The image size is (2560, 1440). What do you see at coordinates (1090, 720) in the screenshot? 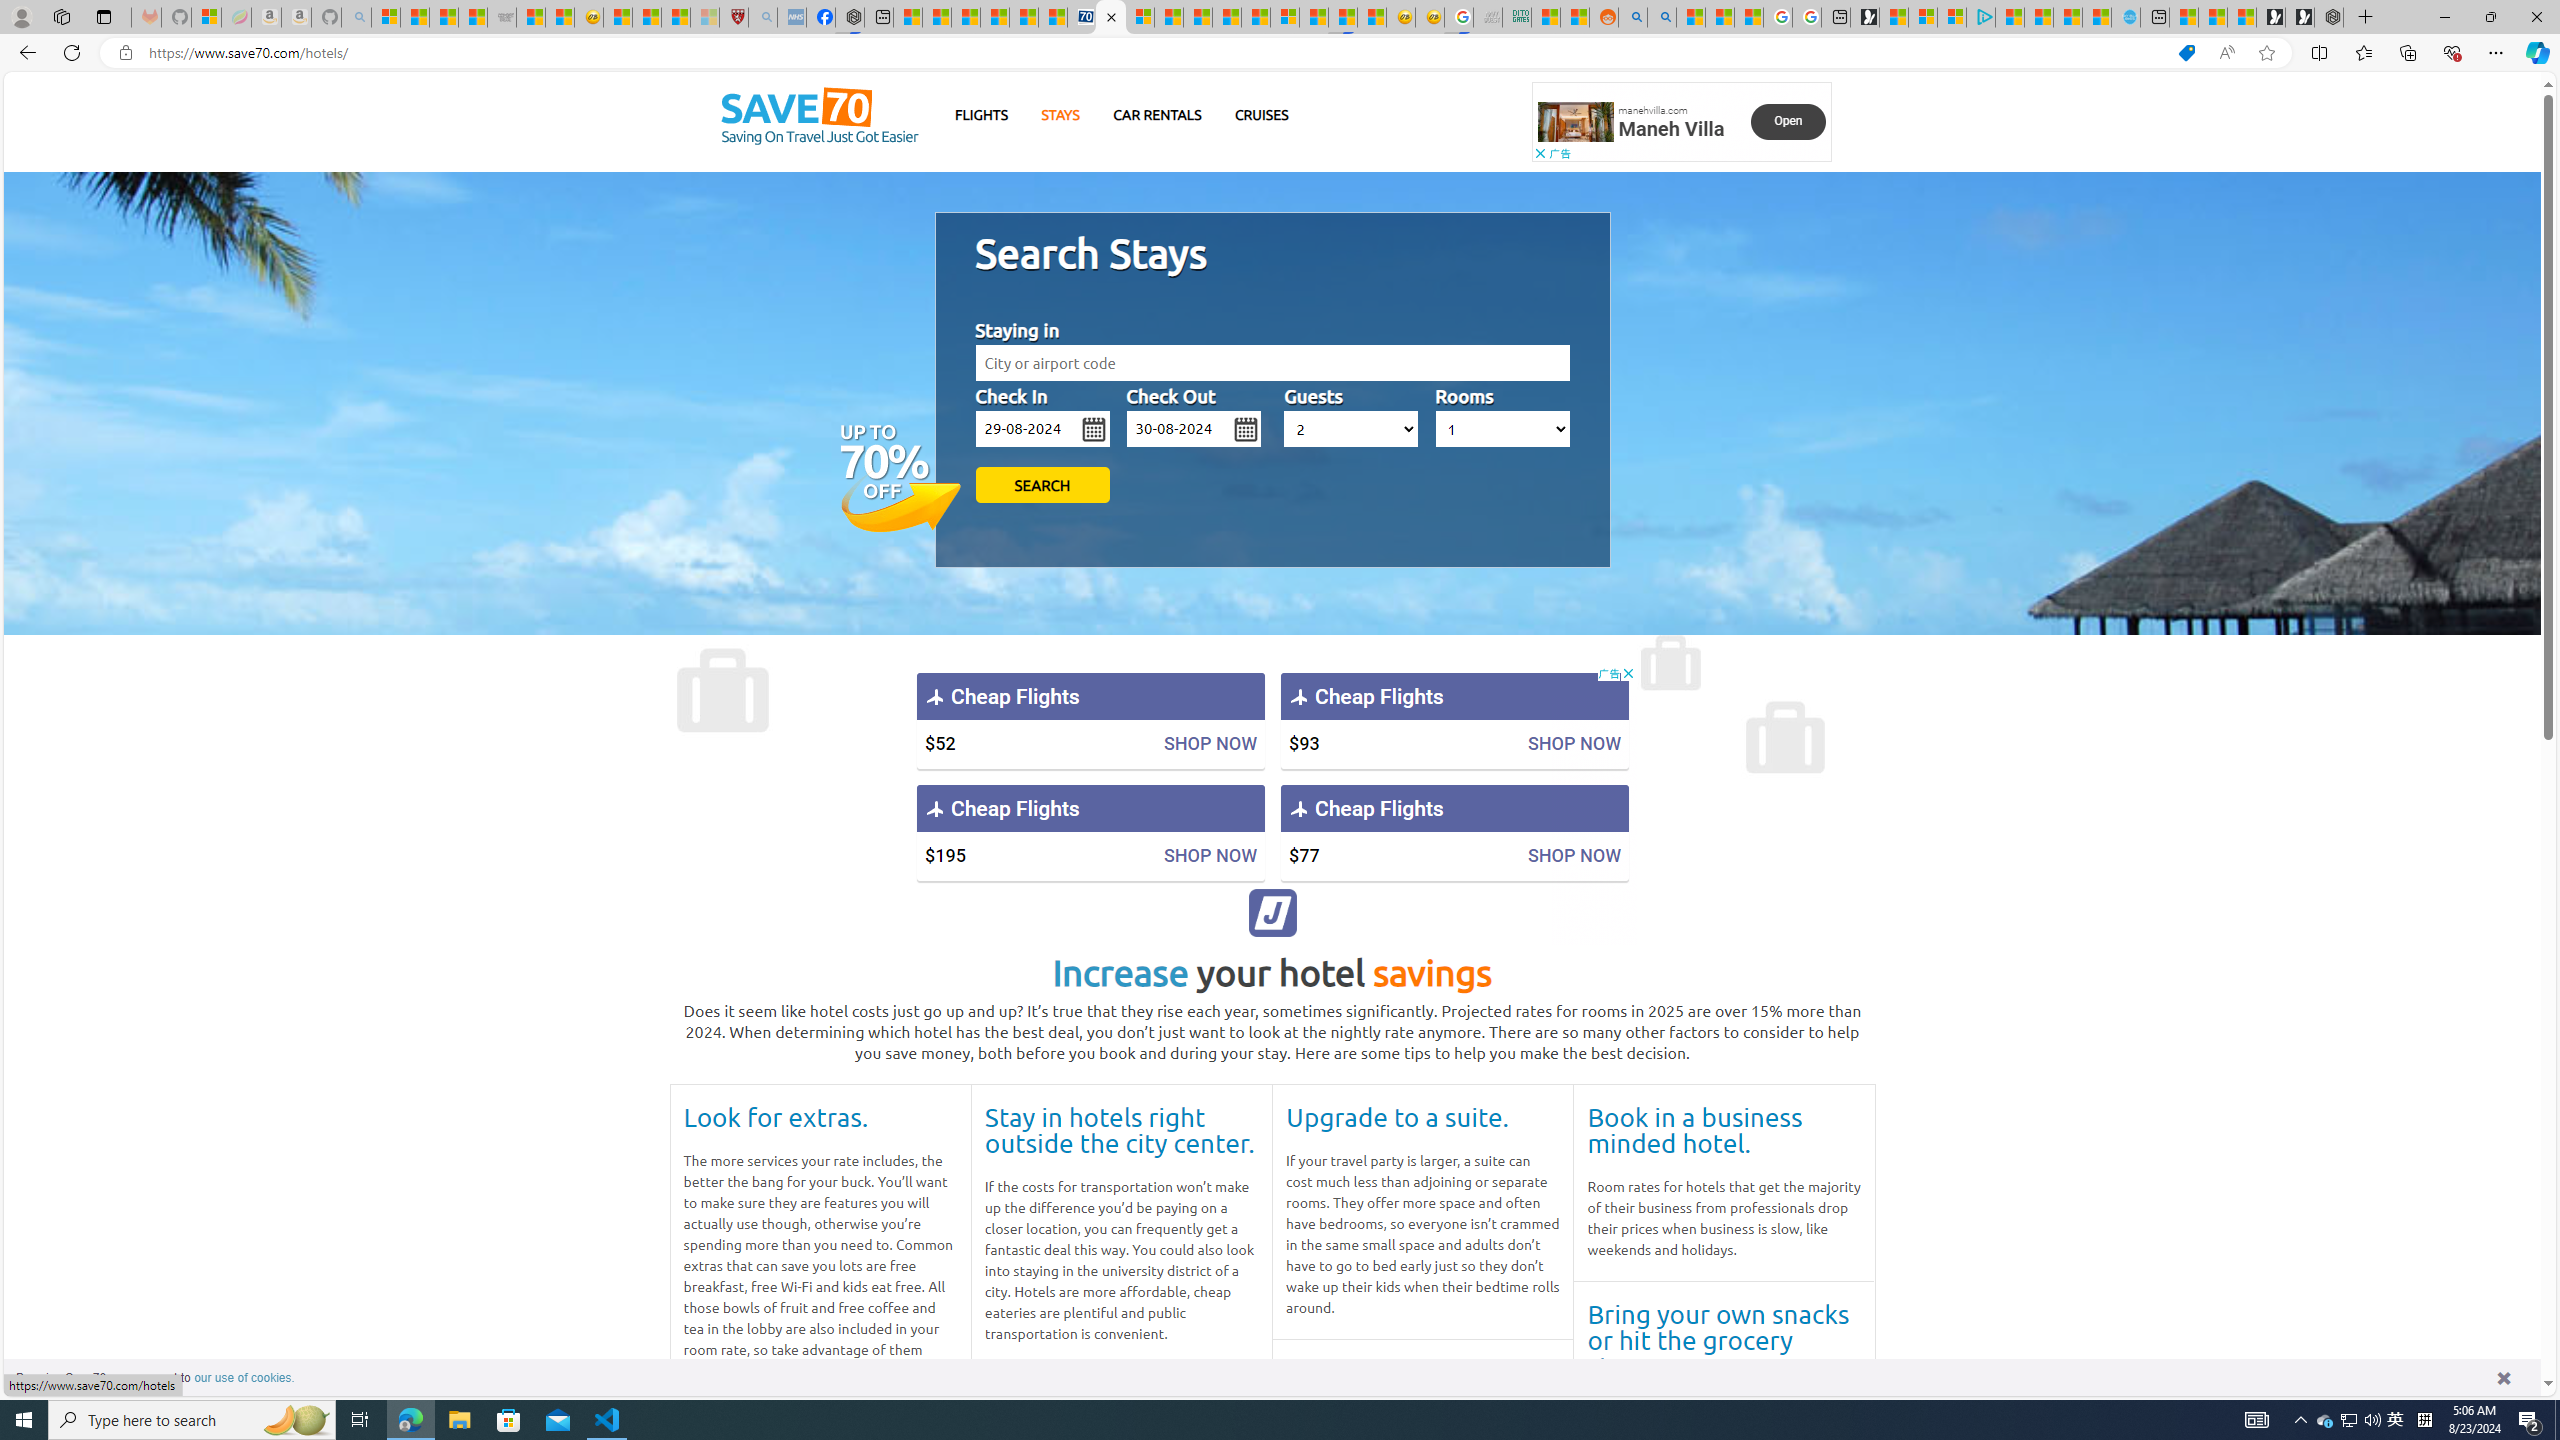
I see `Cheap Flights $52 SHOP NOW` at bounding box center [1090, 720].